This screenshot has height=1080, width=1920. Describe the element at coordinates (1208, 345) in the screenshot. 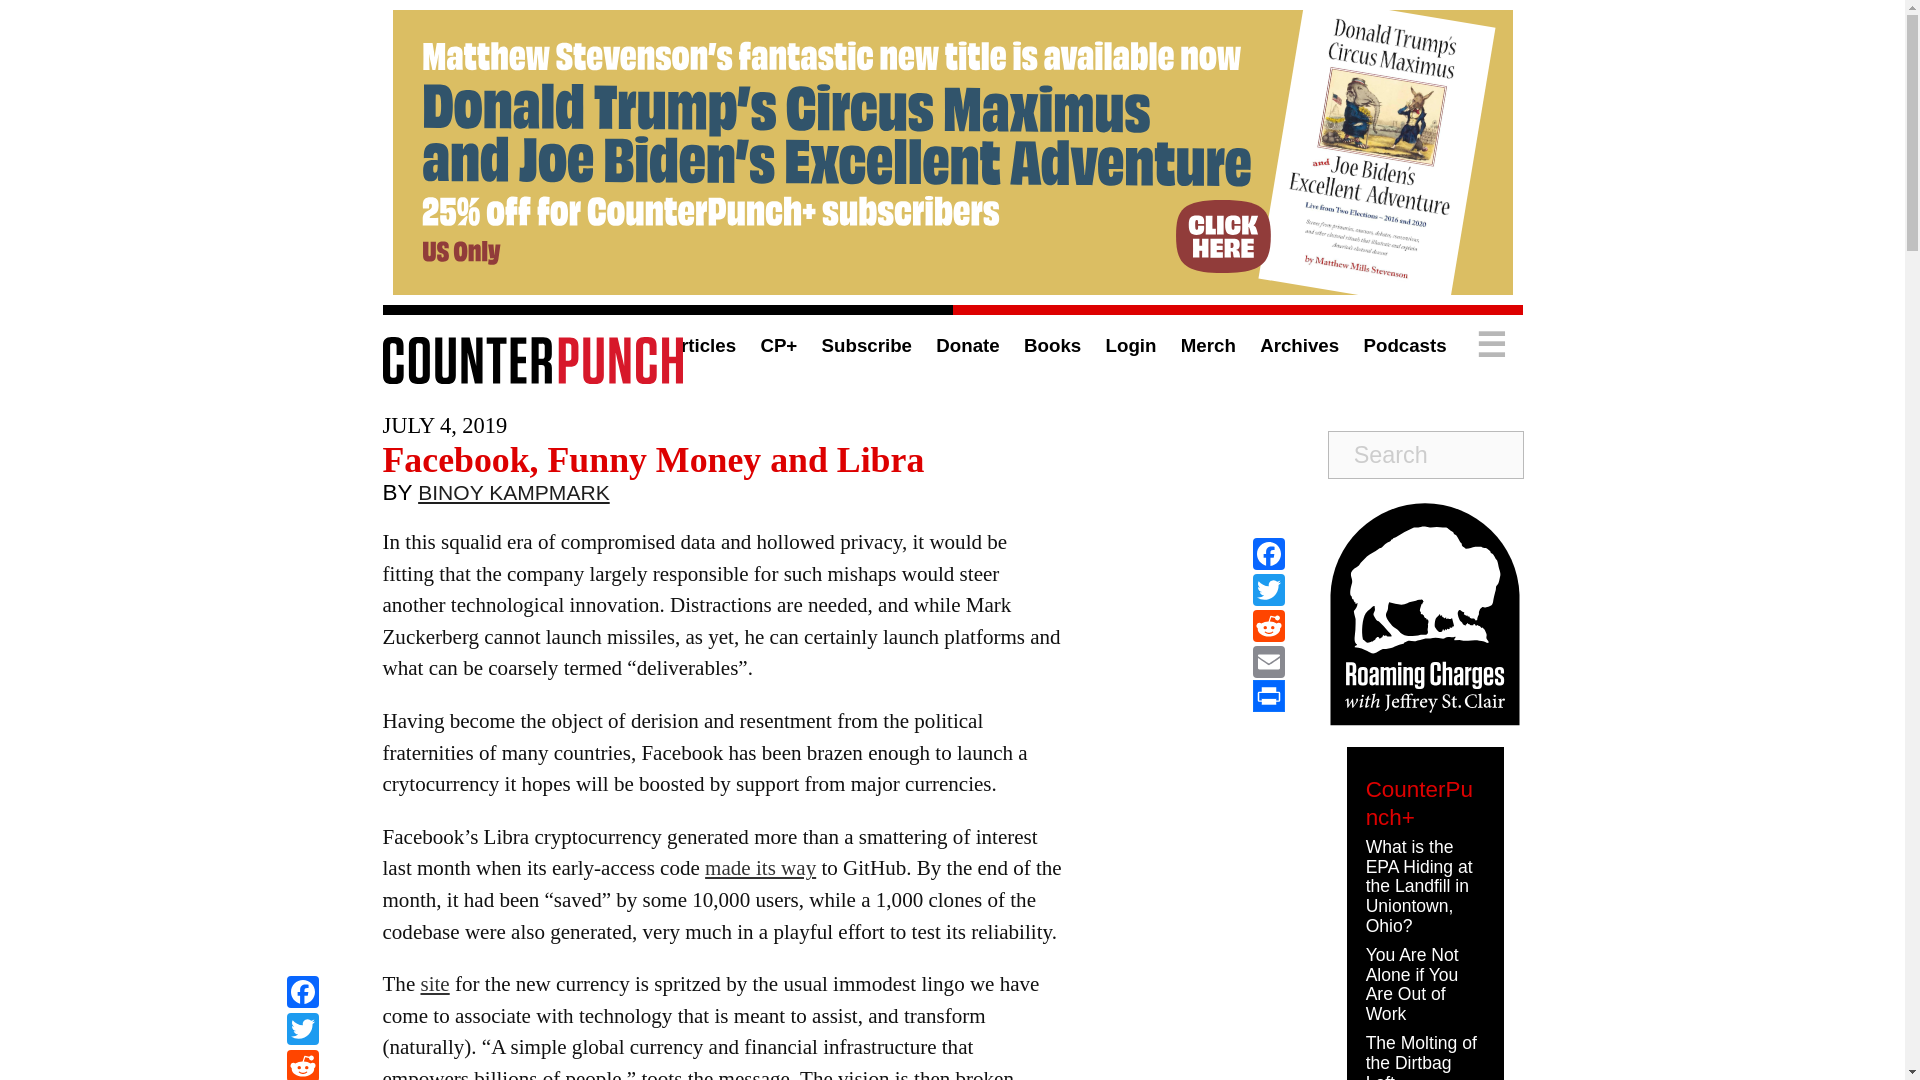

I see `Merch` at that location.